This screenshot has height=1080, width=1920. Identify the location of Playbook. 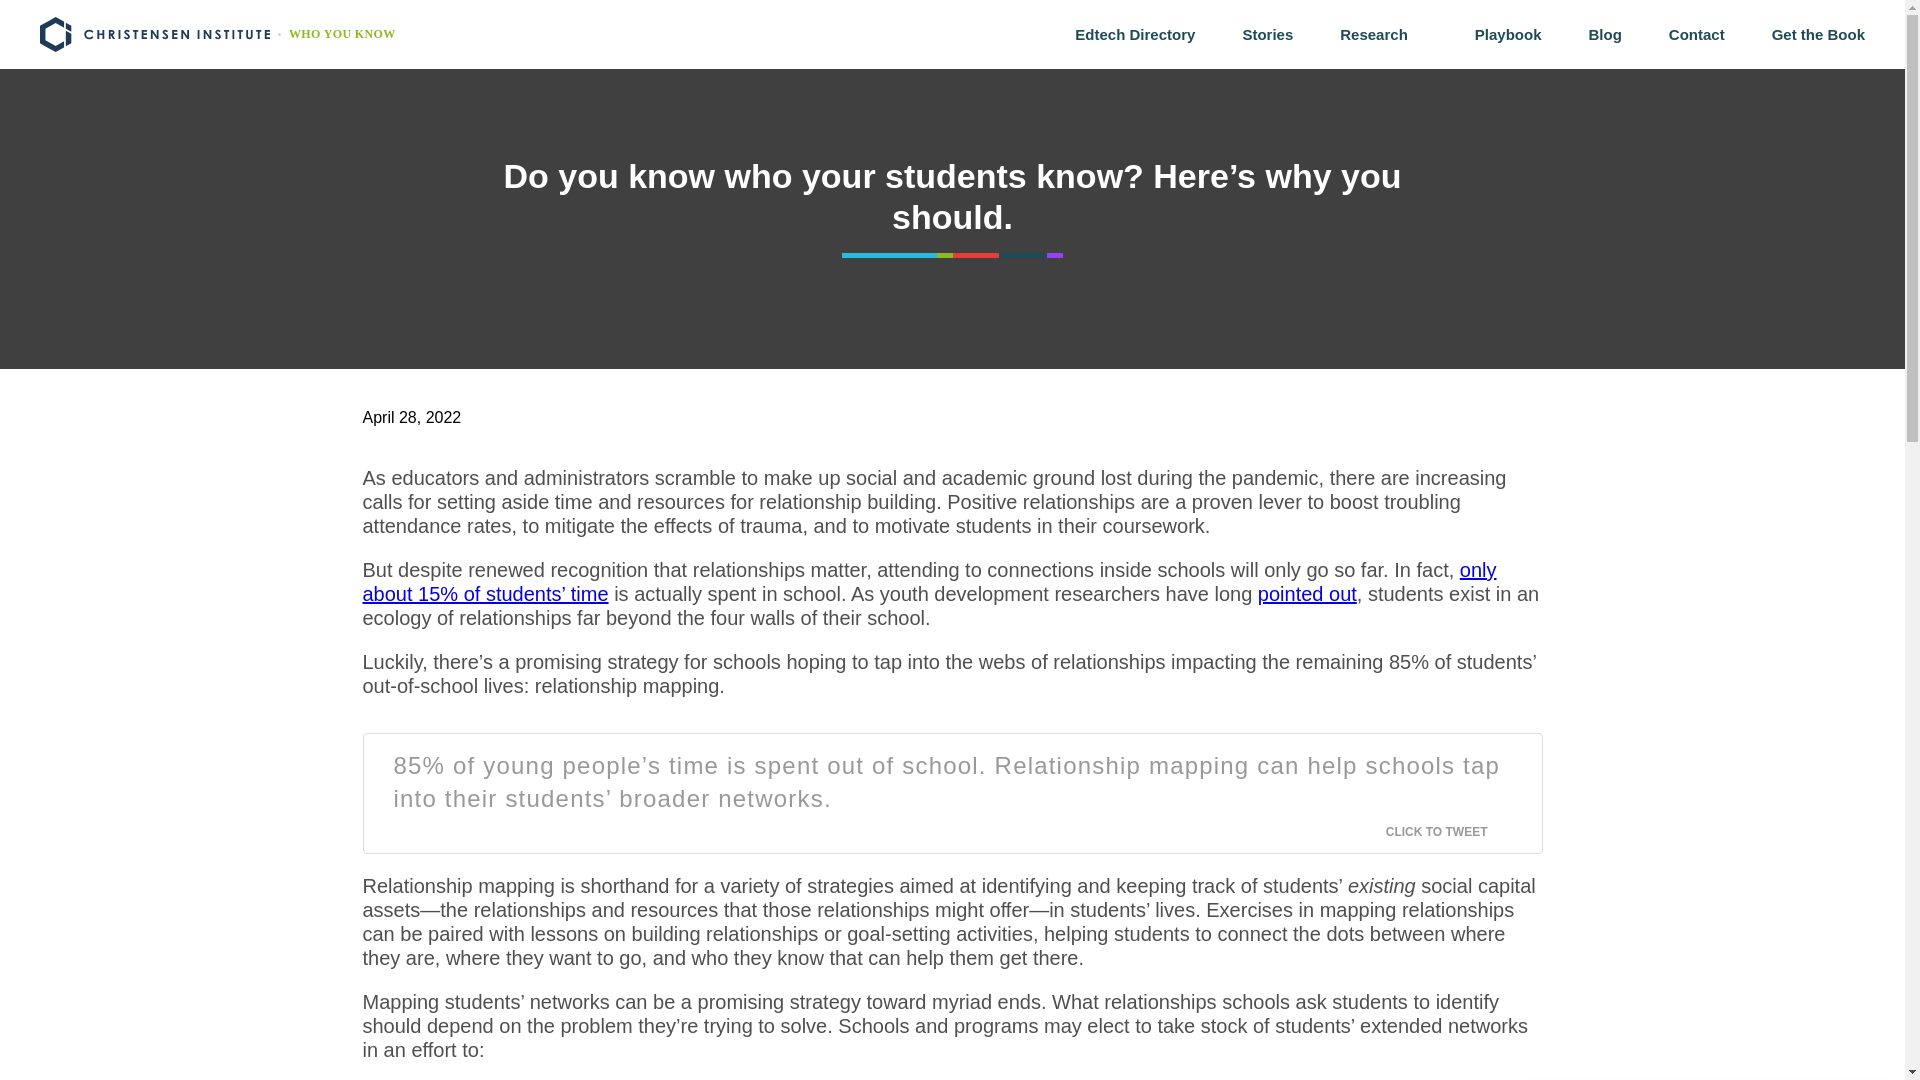
(1508, 34).